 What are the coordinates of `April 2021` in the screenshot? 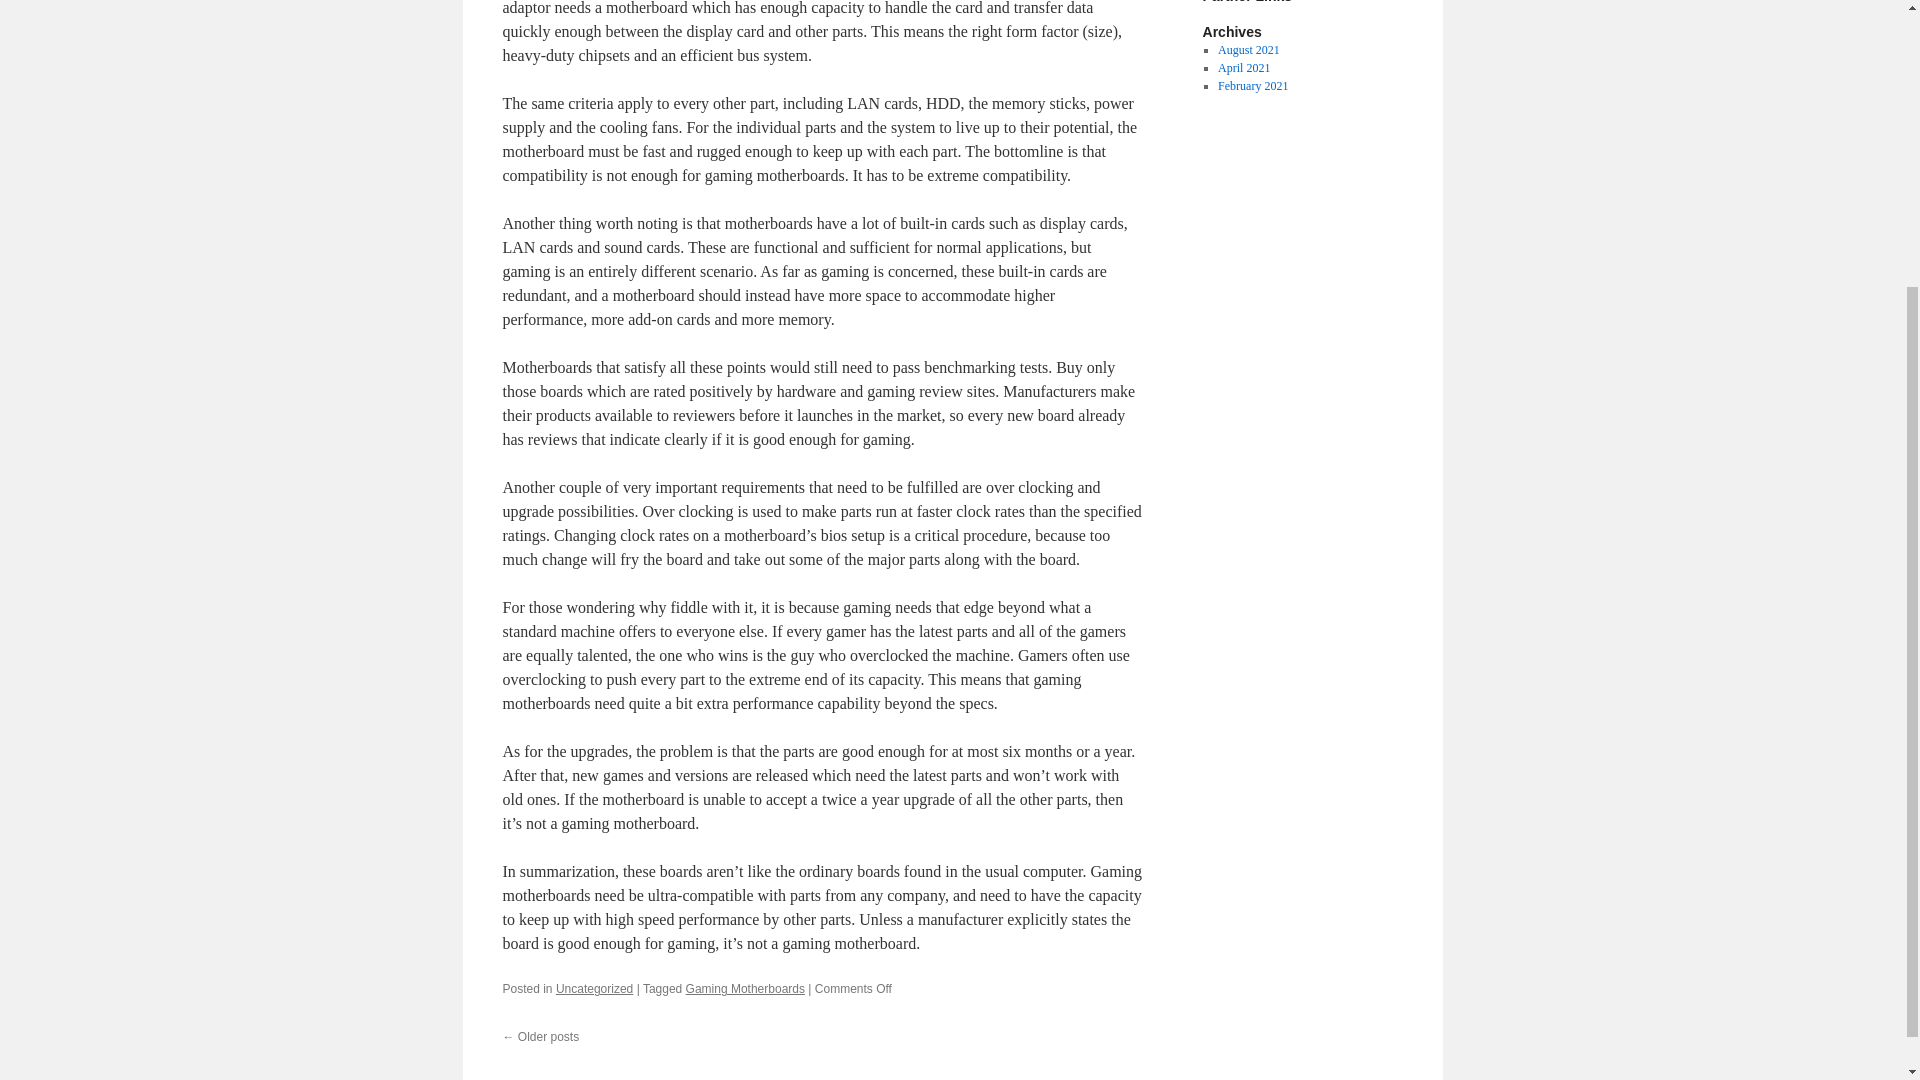 It's located at (1243, 67).